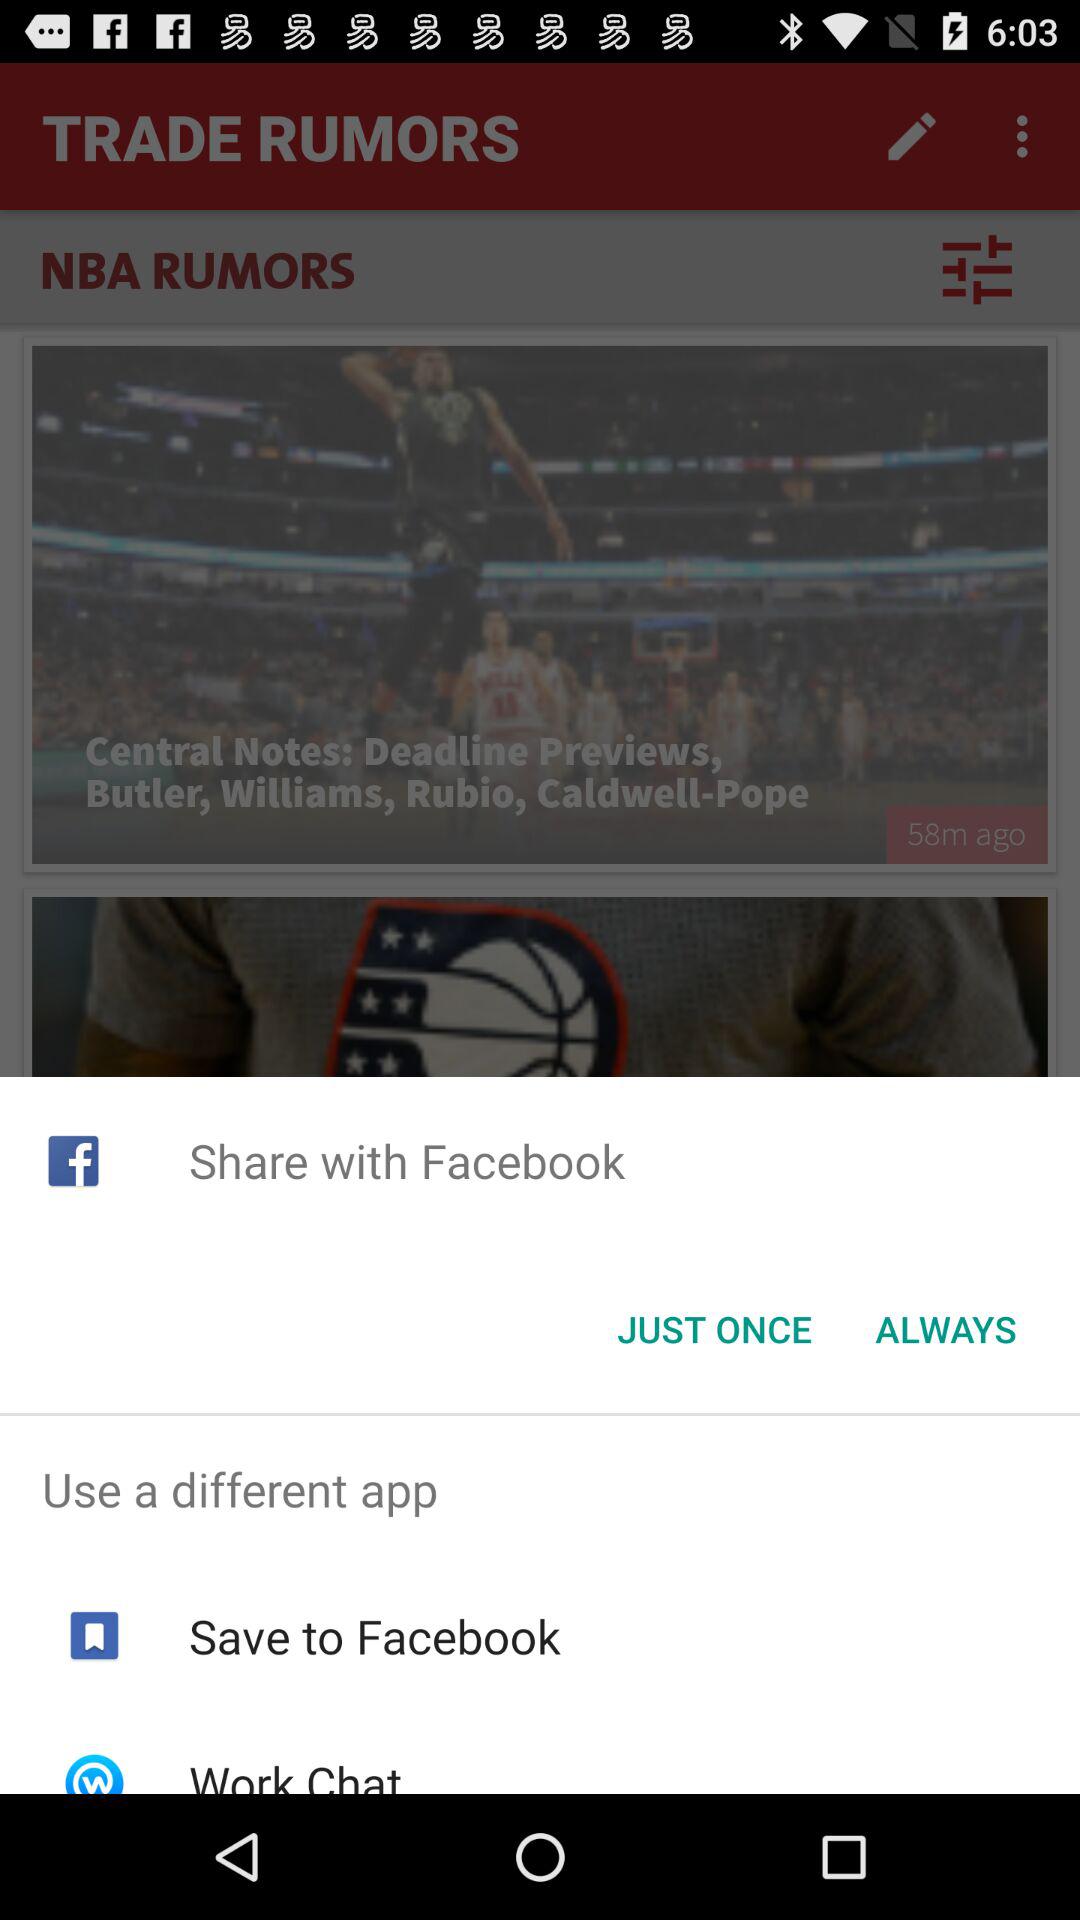 Image resolution: width=1080 pixels, height=1920 pixels. What do you see at coordinates (946, 1329) in the screenshot?
I see `flip to always item` at bounding box center [946, 1329].